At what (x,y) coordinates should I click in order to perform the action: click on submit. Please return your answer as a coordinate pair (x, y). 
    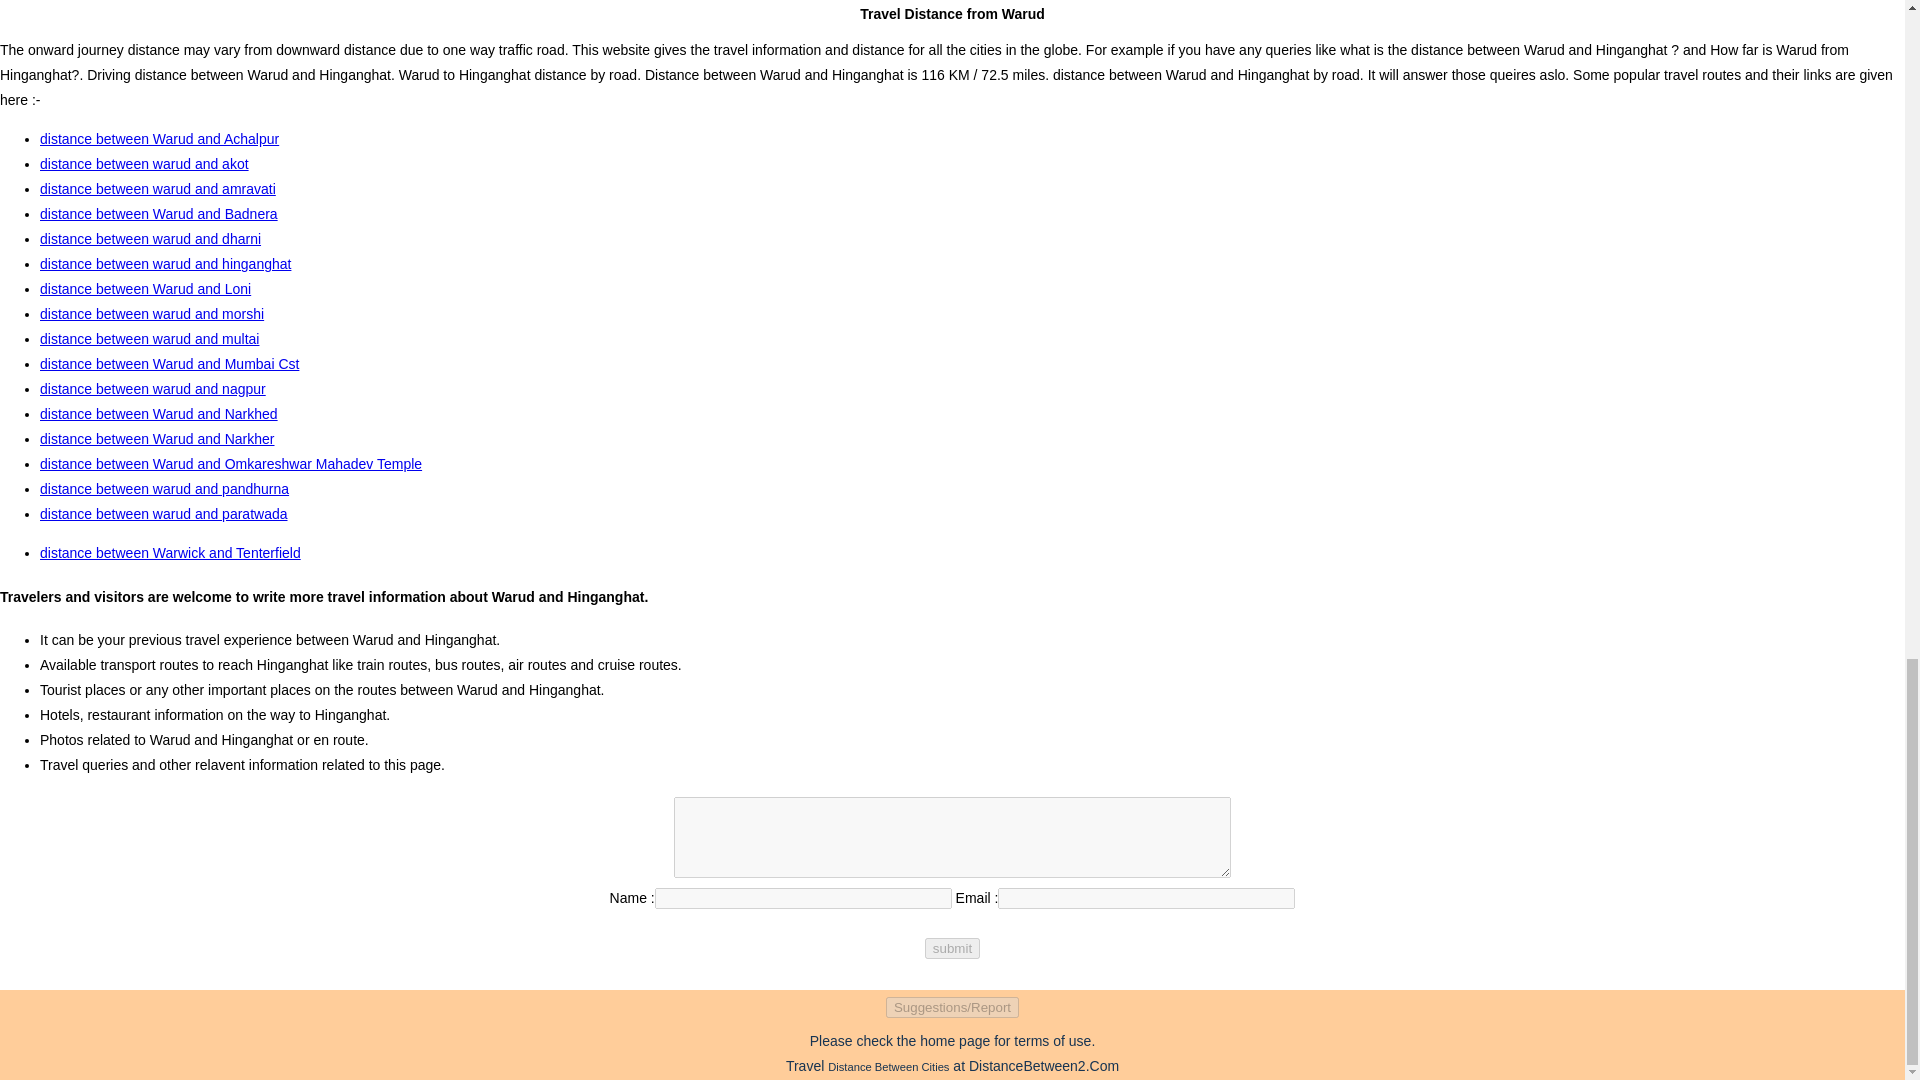
    Looking at the image, I should click on (952, 948).